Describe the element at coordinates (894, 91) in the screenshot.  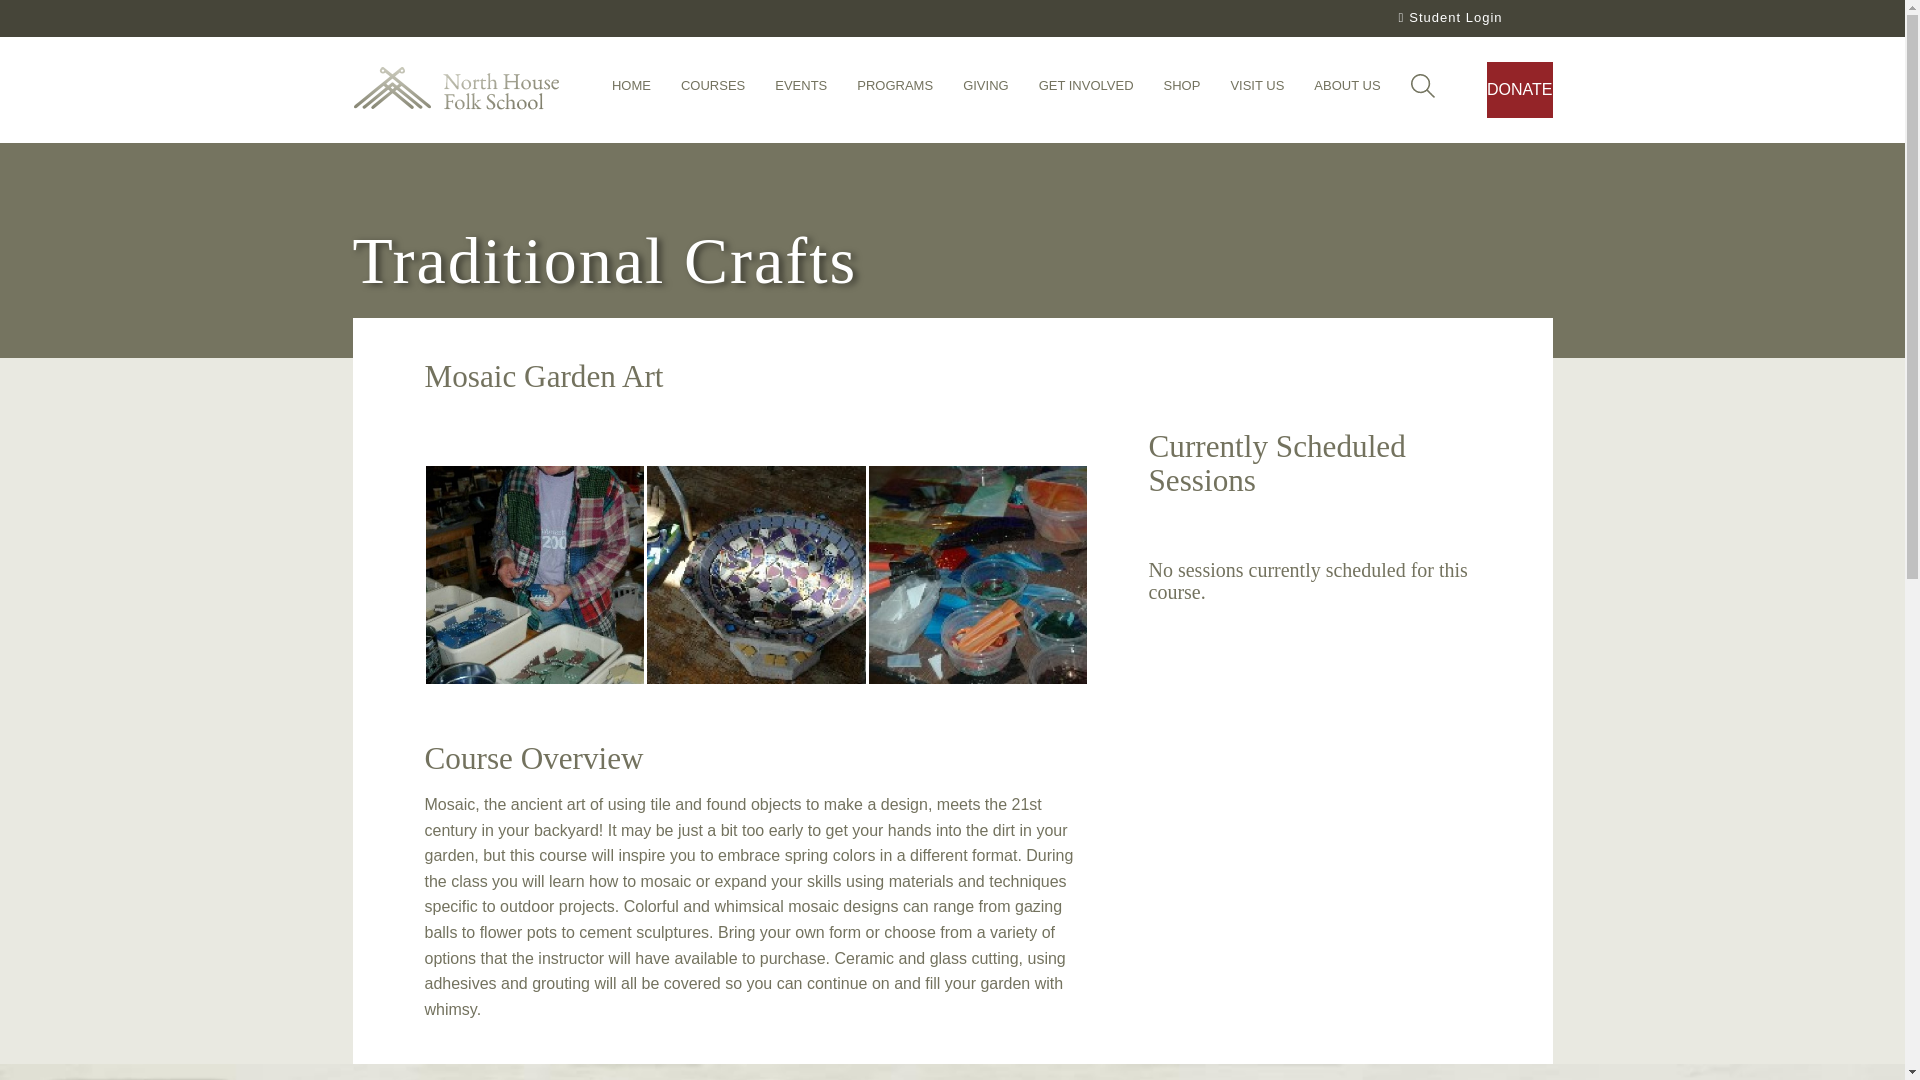
I see `PROGRAMS` at that location.